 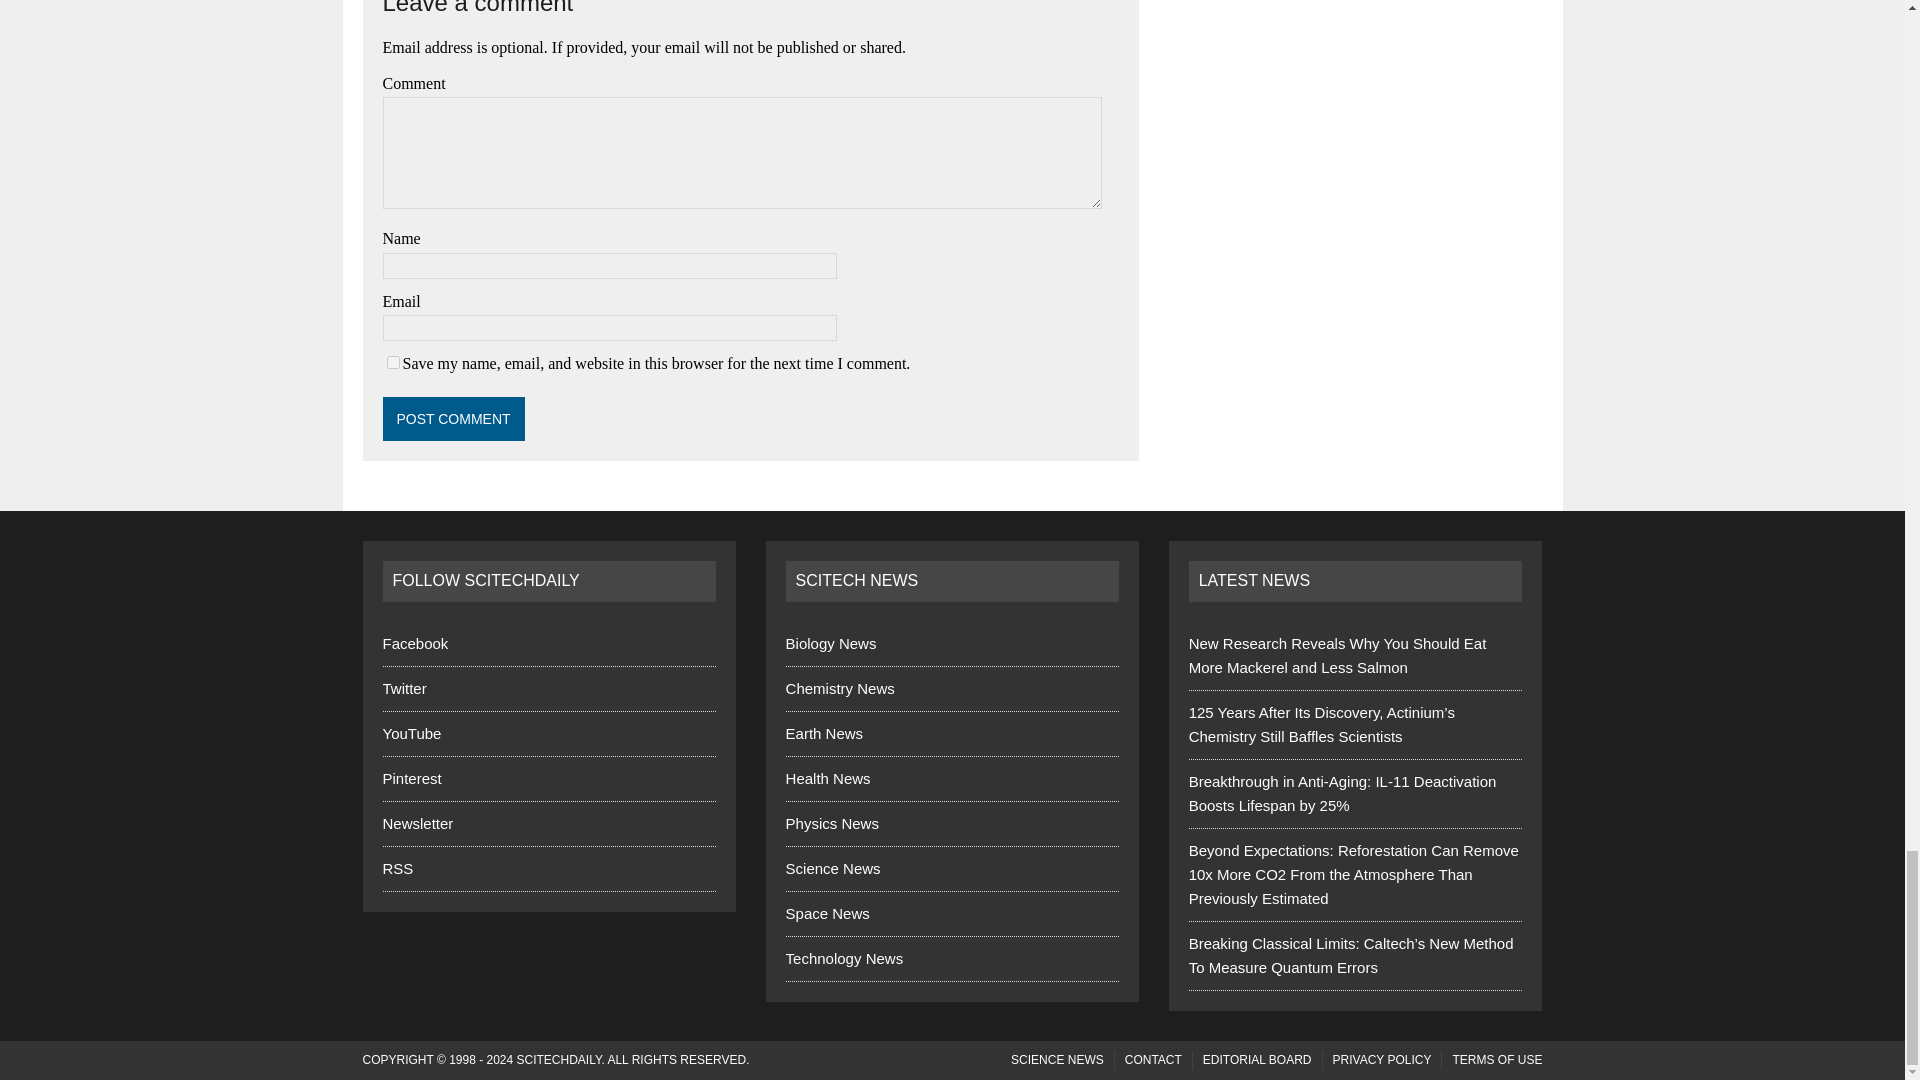 What do you see at coordinates (453, 418) in the screenshot?
I see `Post Comment` at bounding box center [453, 418].